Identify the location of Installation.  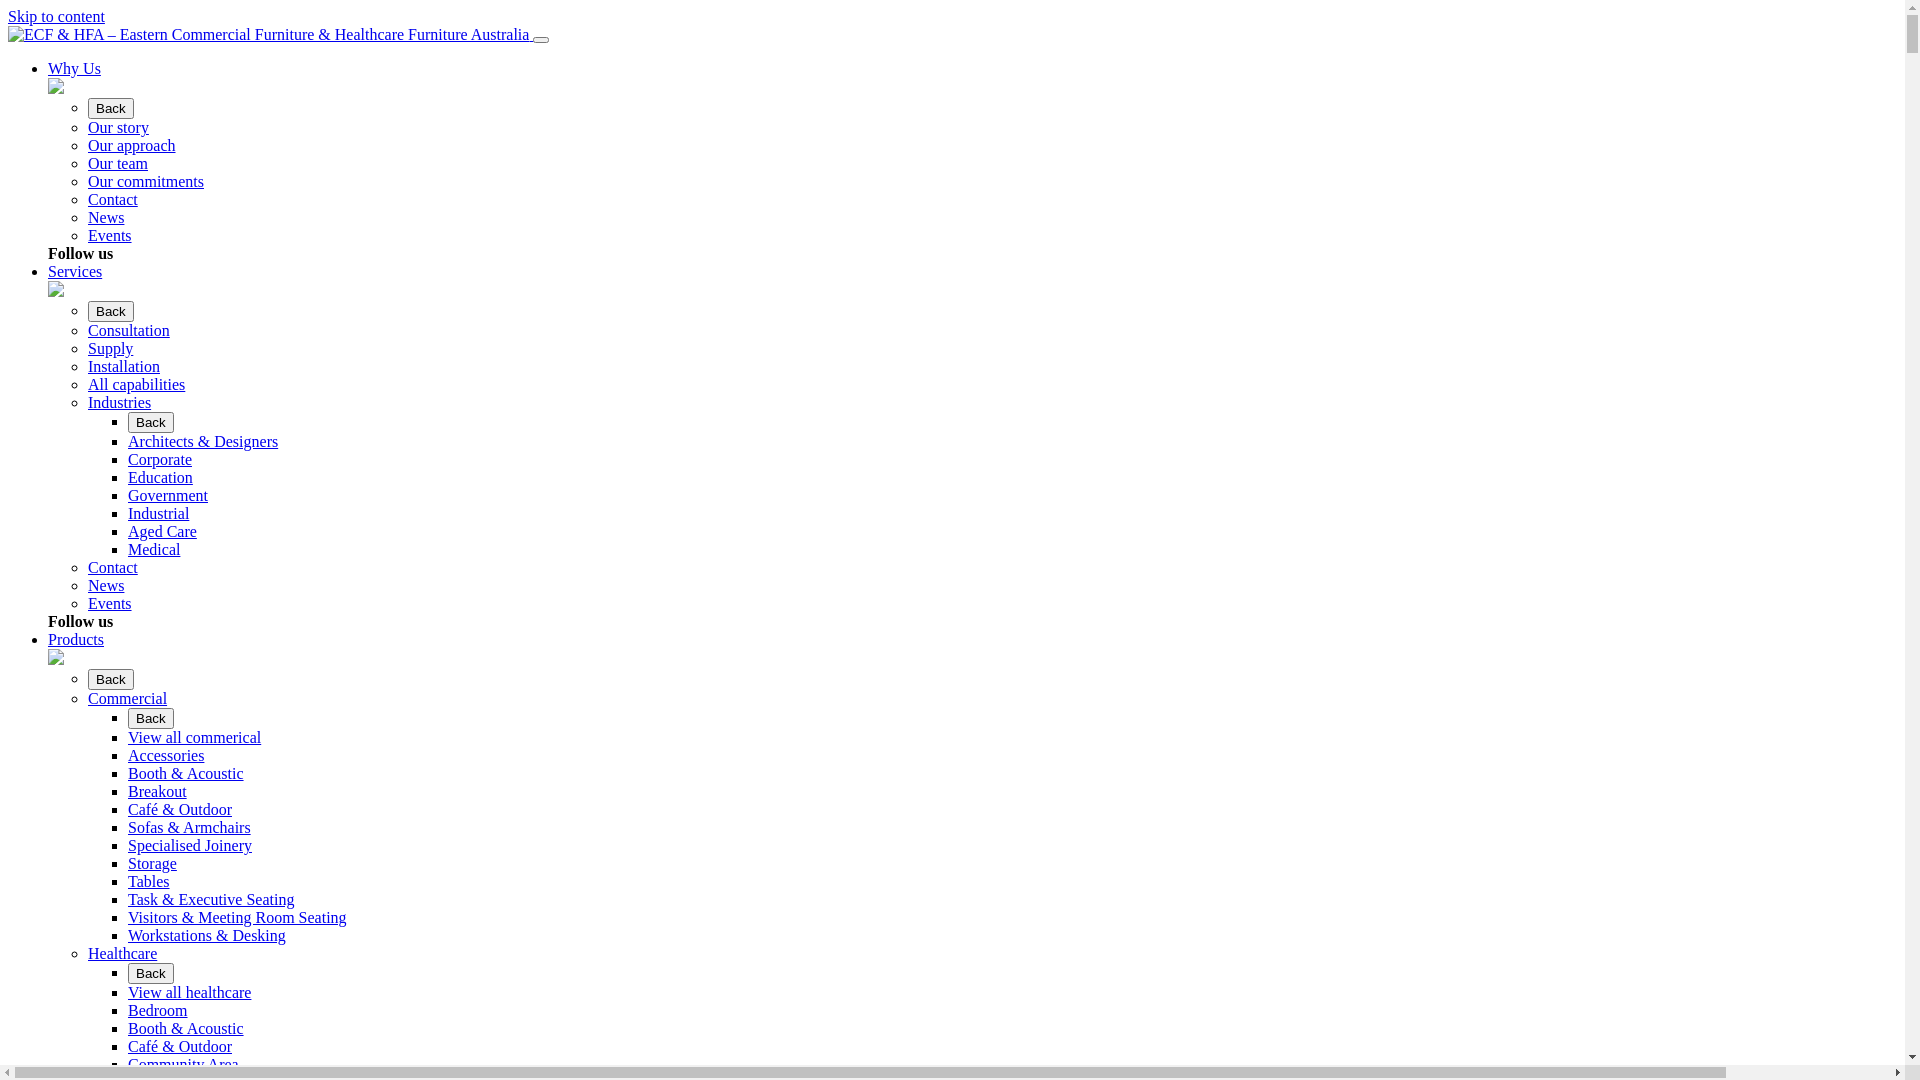
(124, 366).